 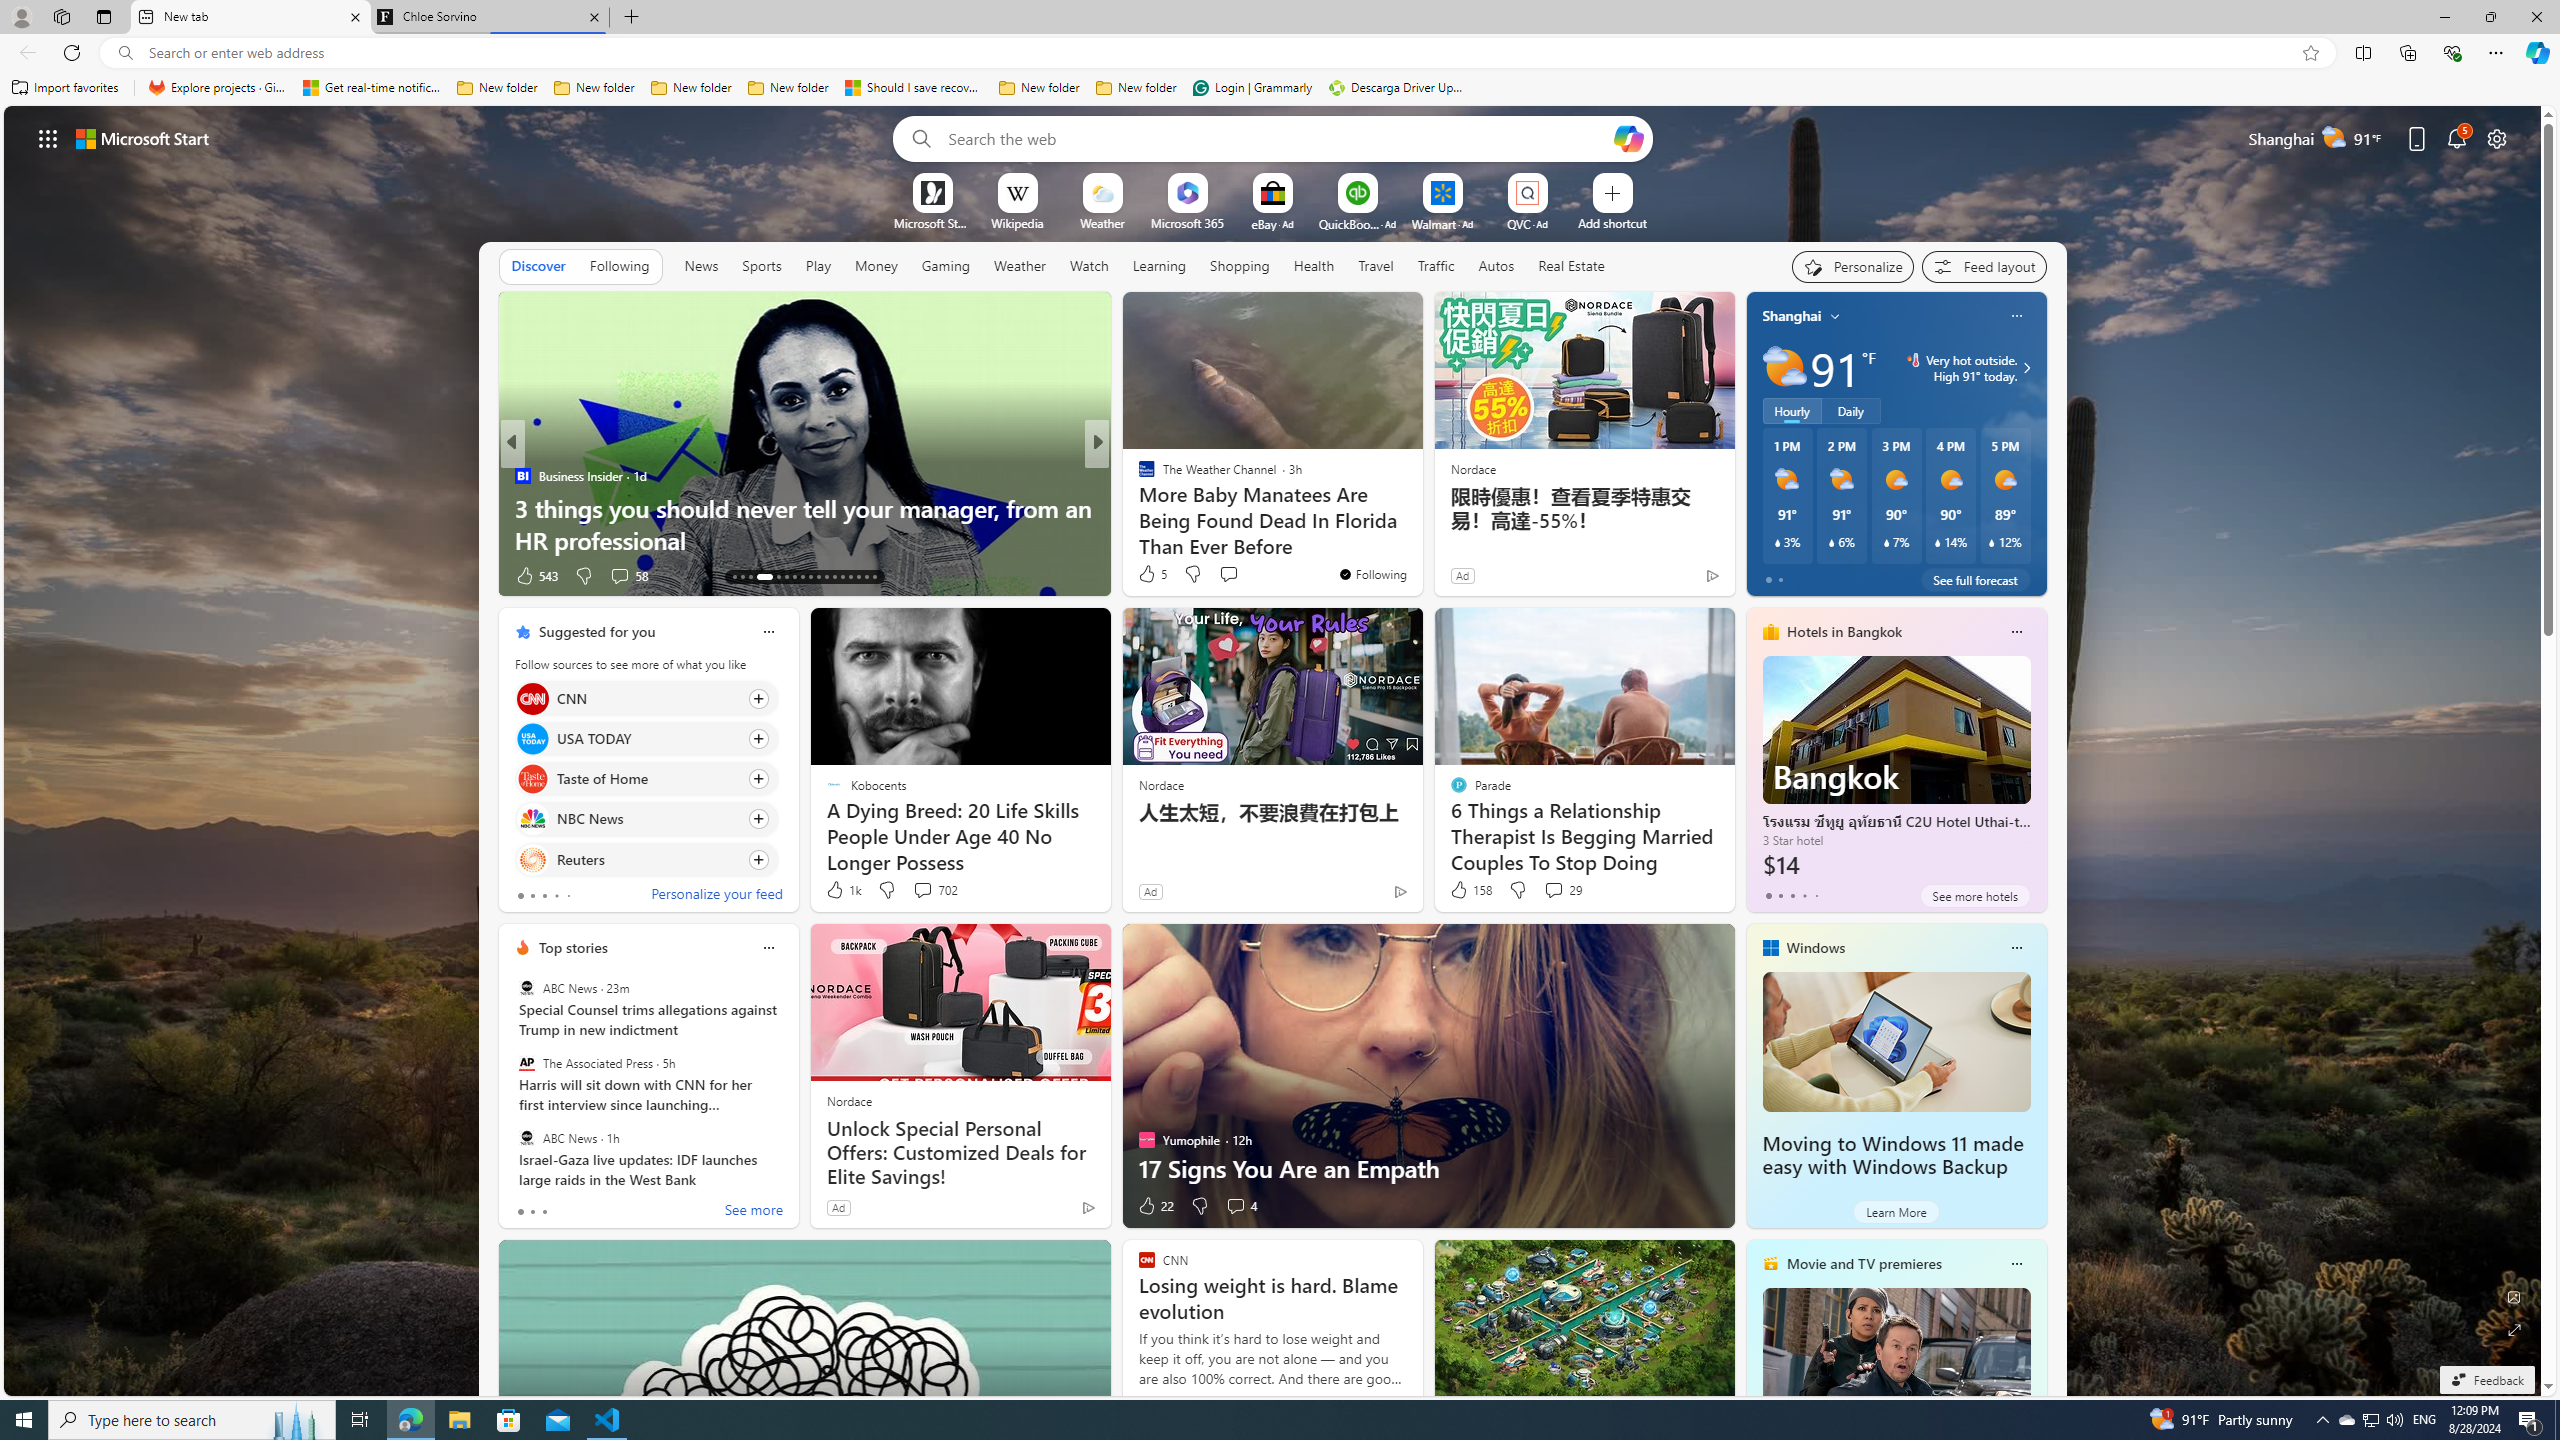 I want to click on View comments 58 Comment, so click(x=12, y=575).